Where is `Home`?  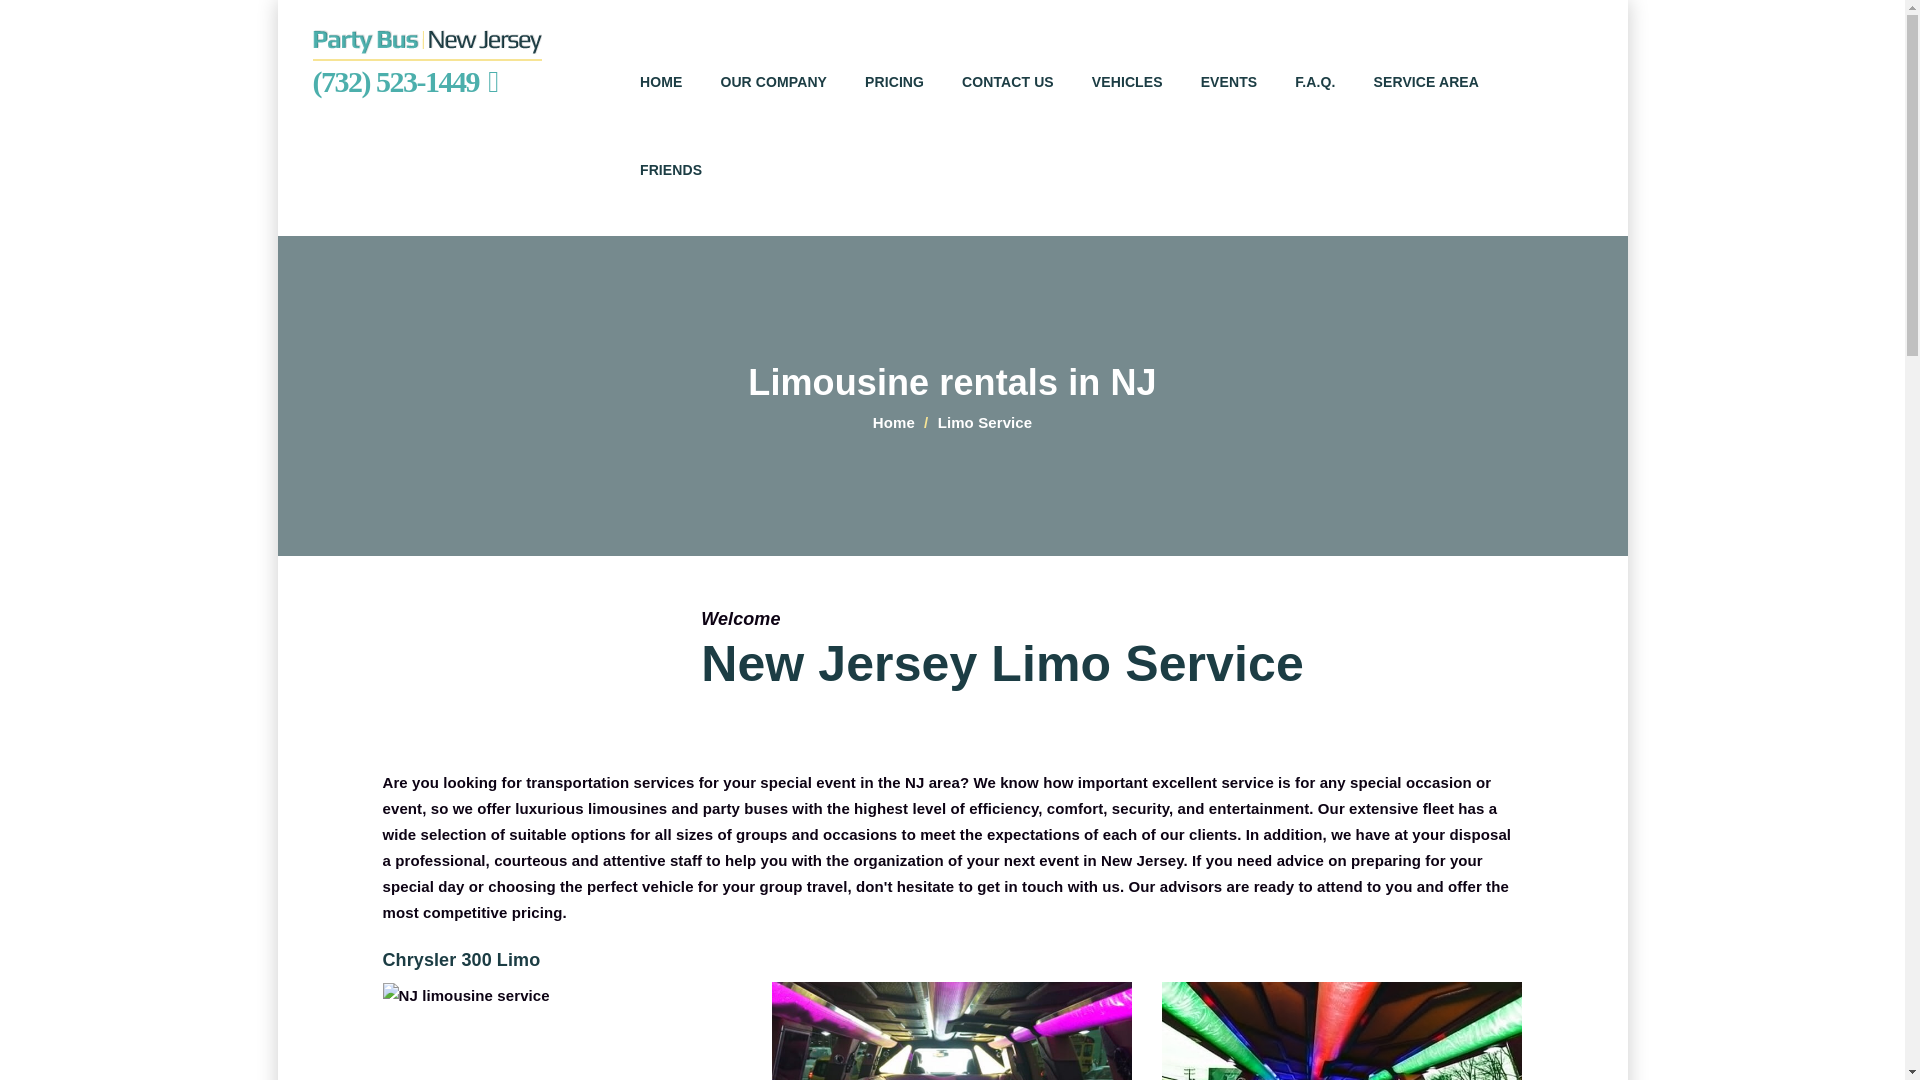
Home is located at coordinates (894, 422).